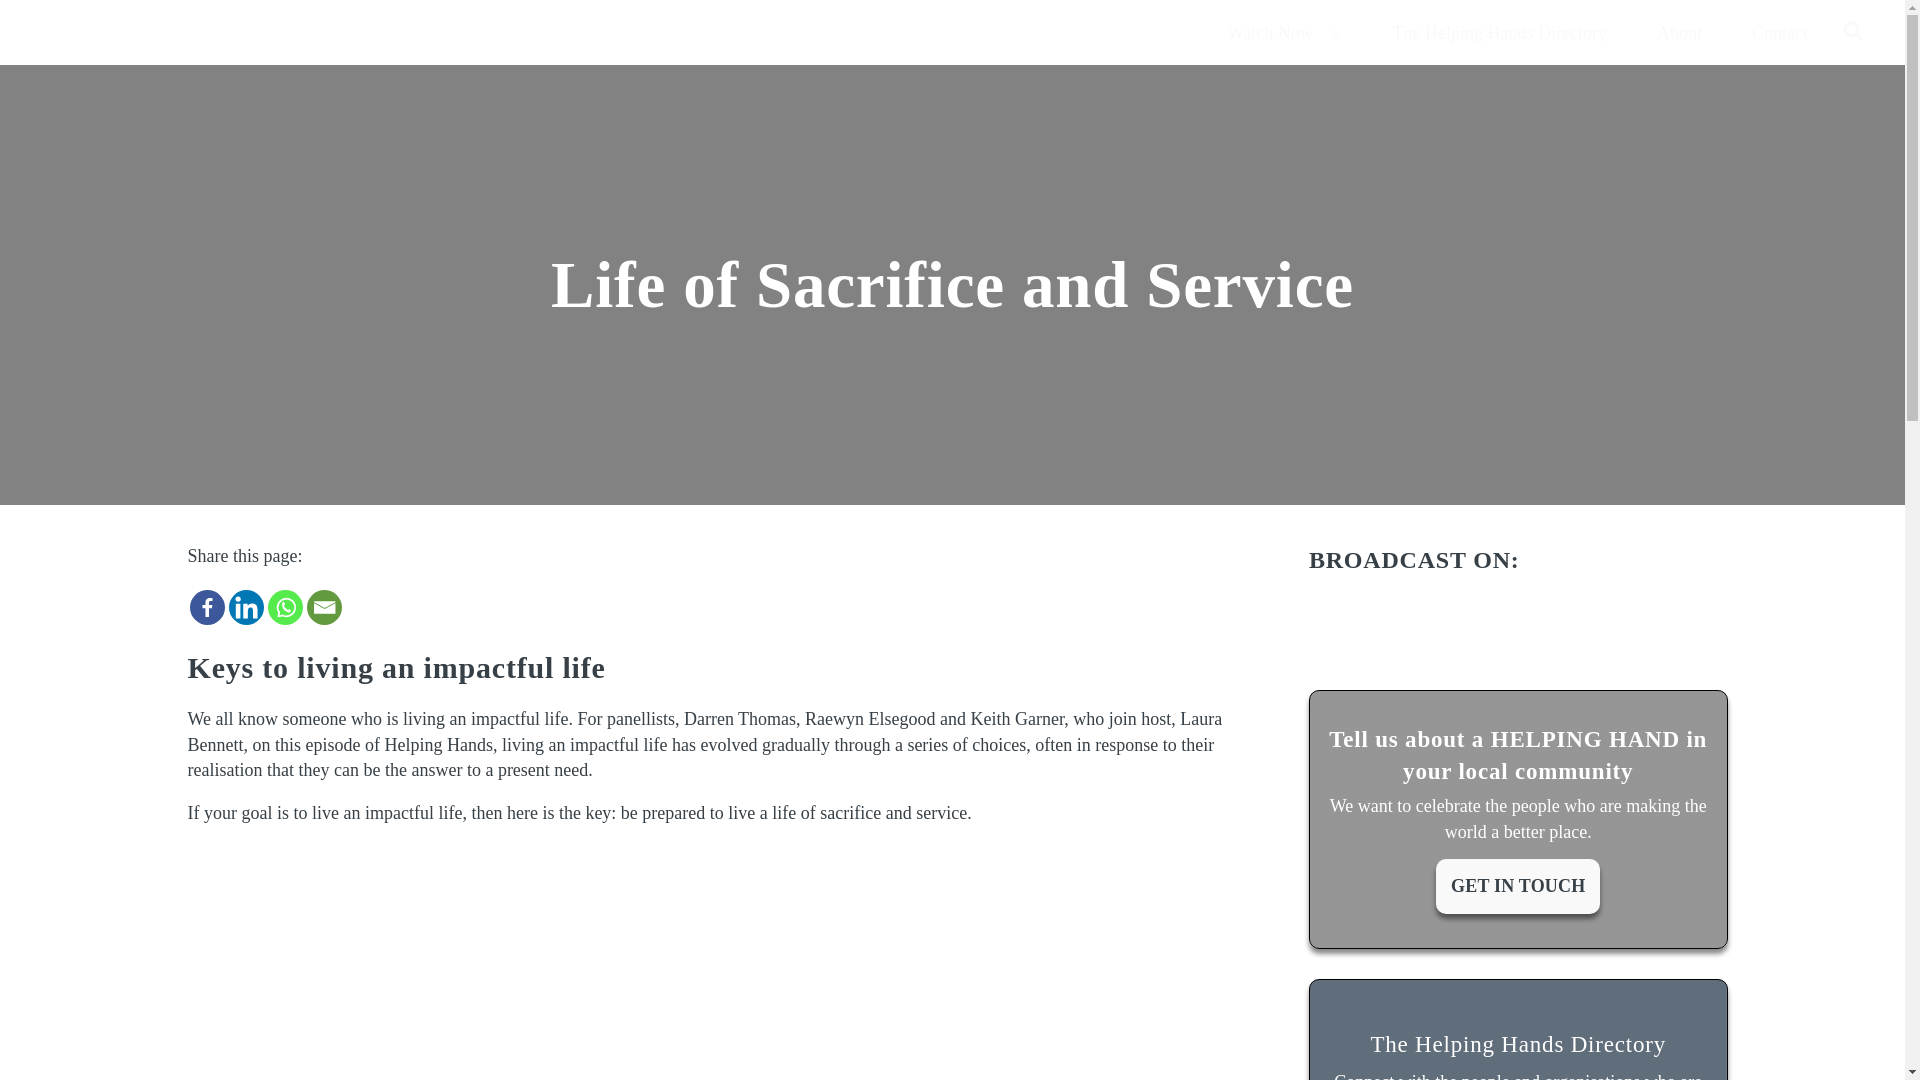 The image size is (1920, 1080). What do you see at coordinates (1285, 33) in the screenshot?
I see `Watch Now` at bounding box center [1285, 33].